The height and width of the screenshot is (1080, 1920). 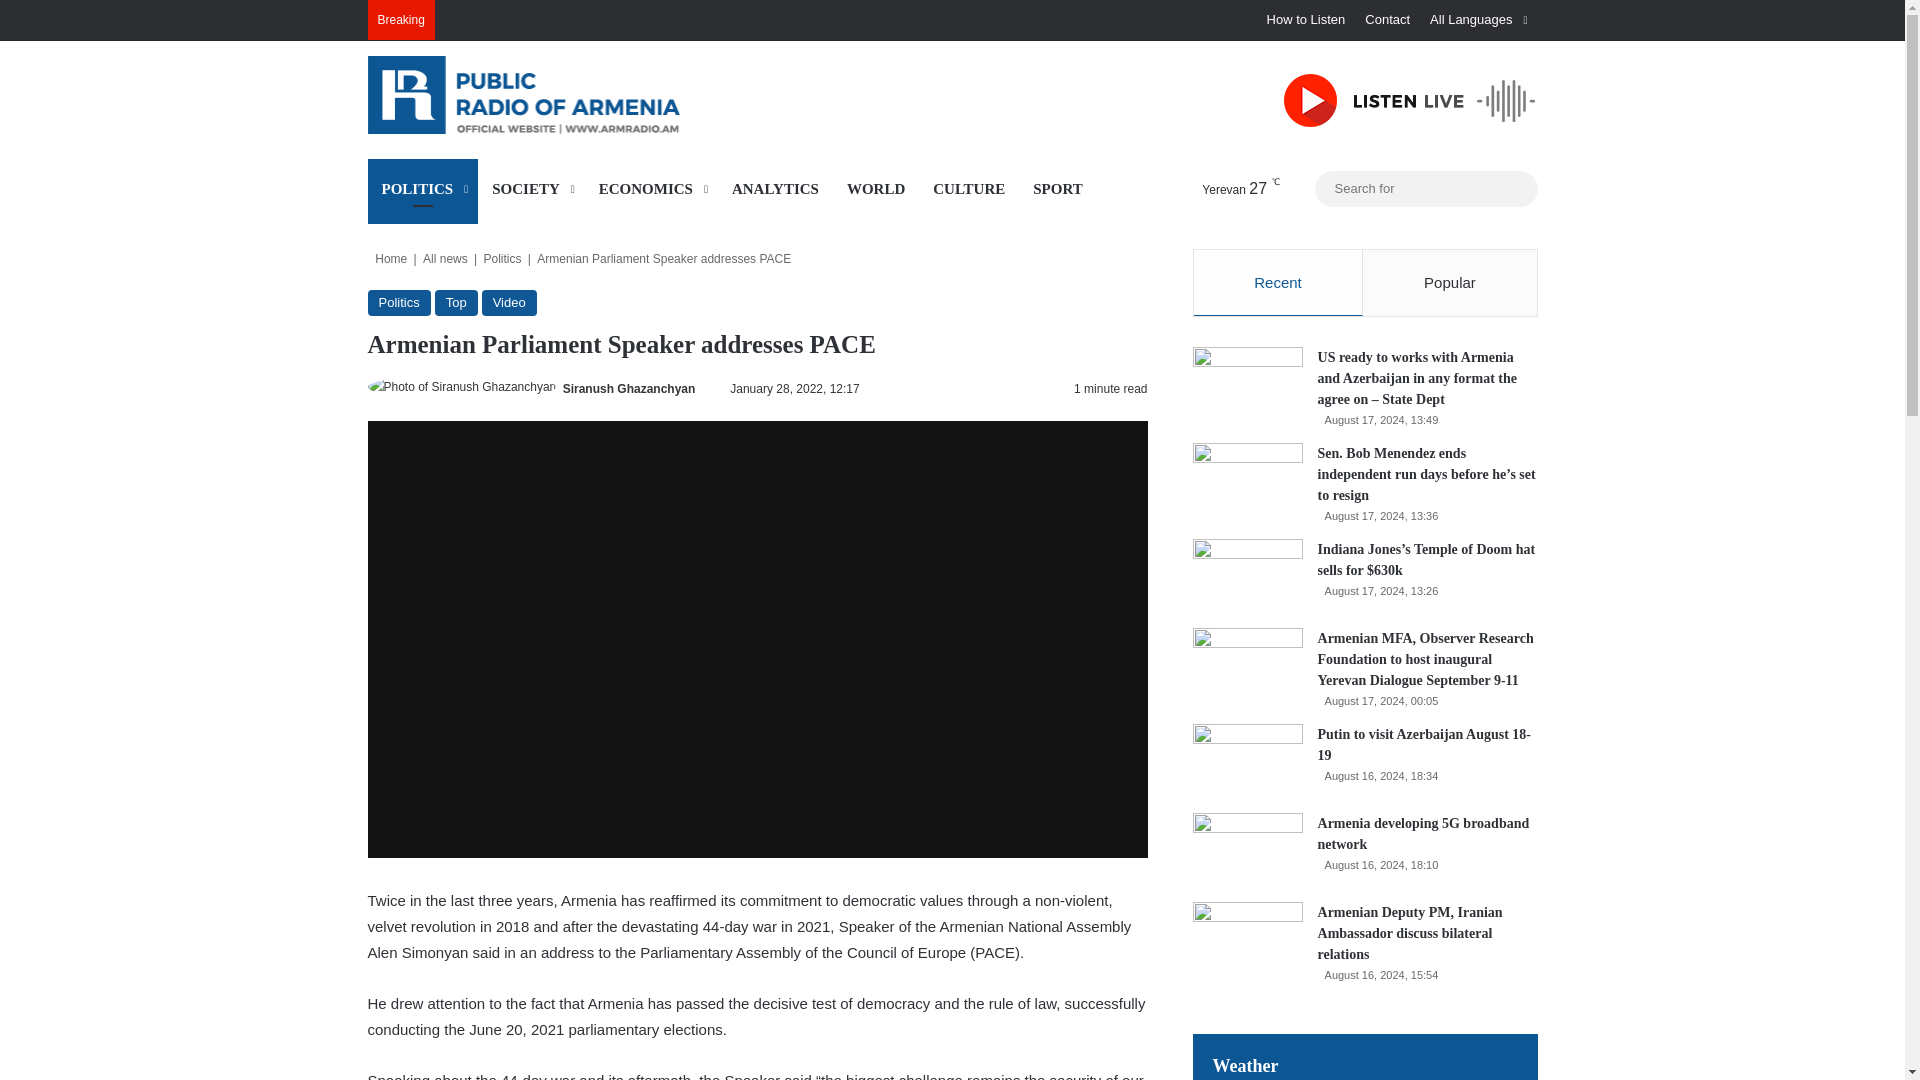 What do you see at coordinates (776, 188) in the screenshot?
I see `ANALYTICS` at bounding box center [776, 188].